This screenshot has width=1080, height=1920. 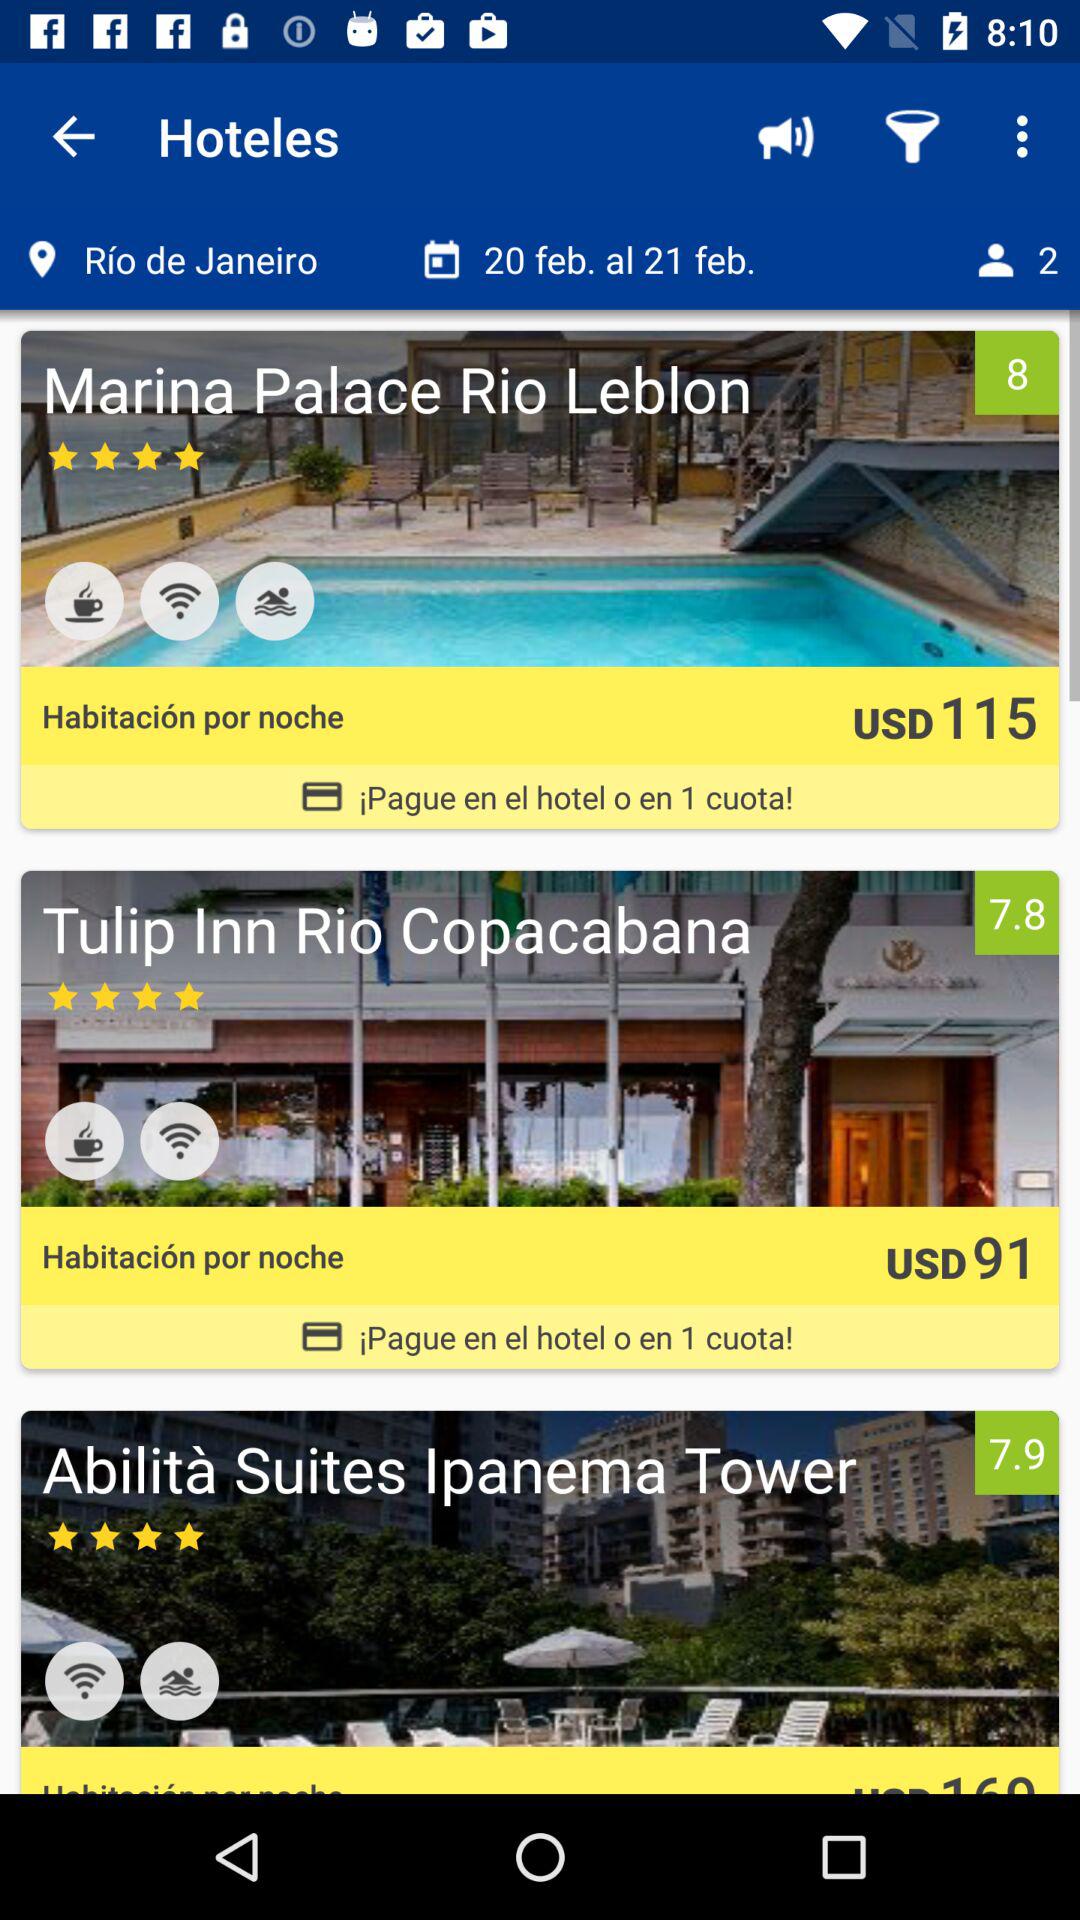 I want to click on select the app to the left of hoteles, so click(x=73, y=136).